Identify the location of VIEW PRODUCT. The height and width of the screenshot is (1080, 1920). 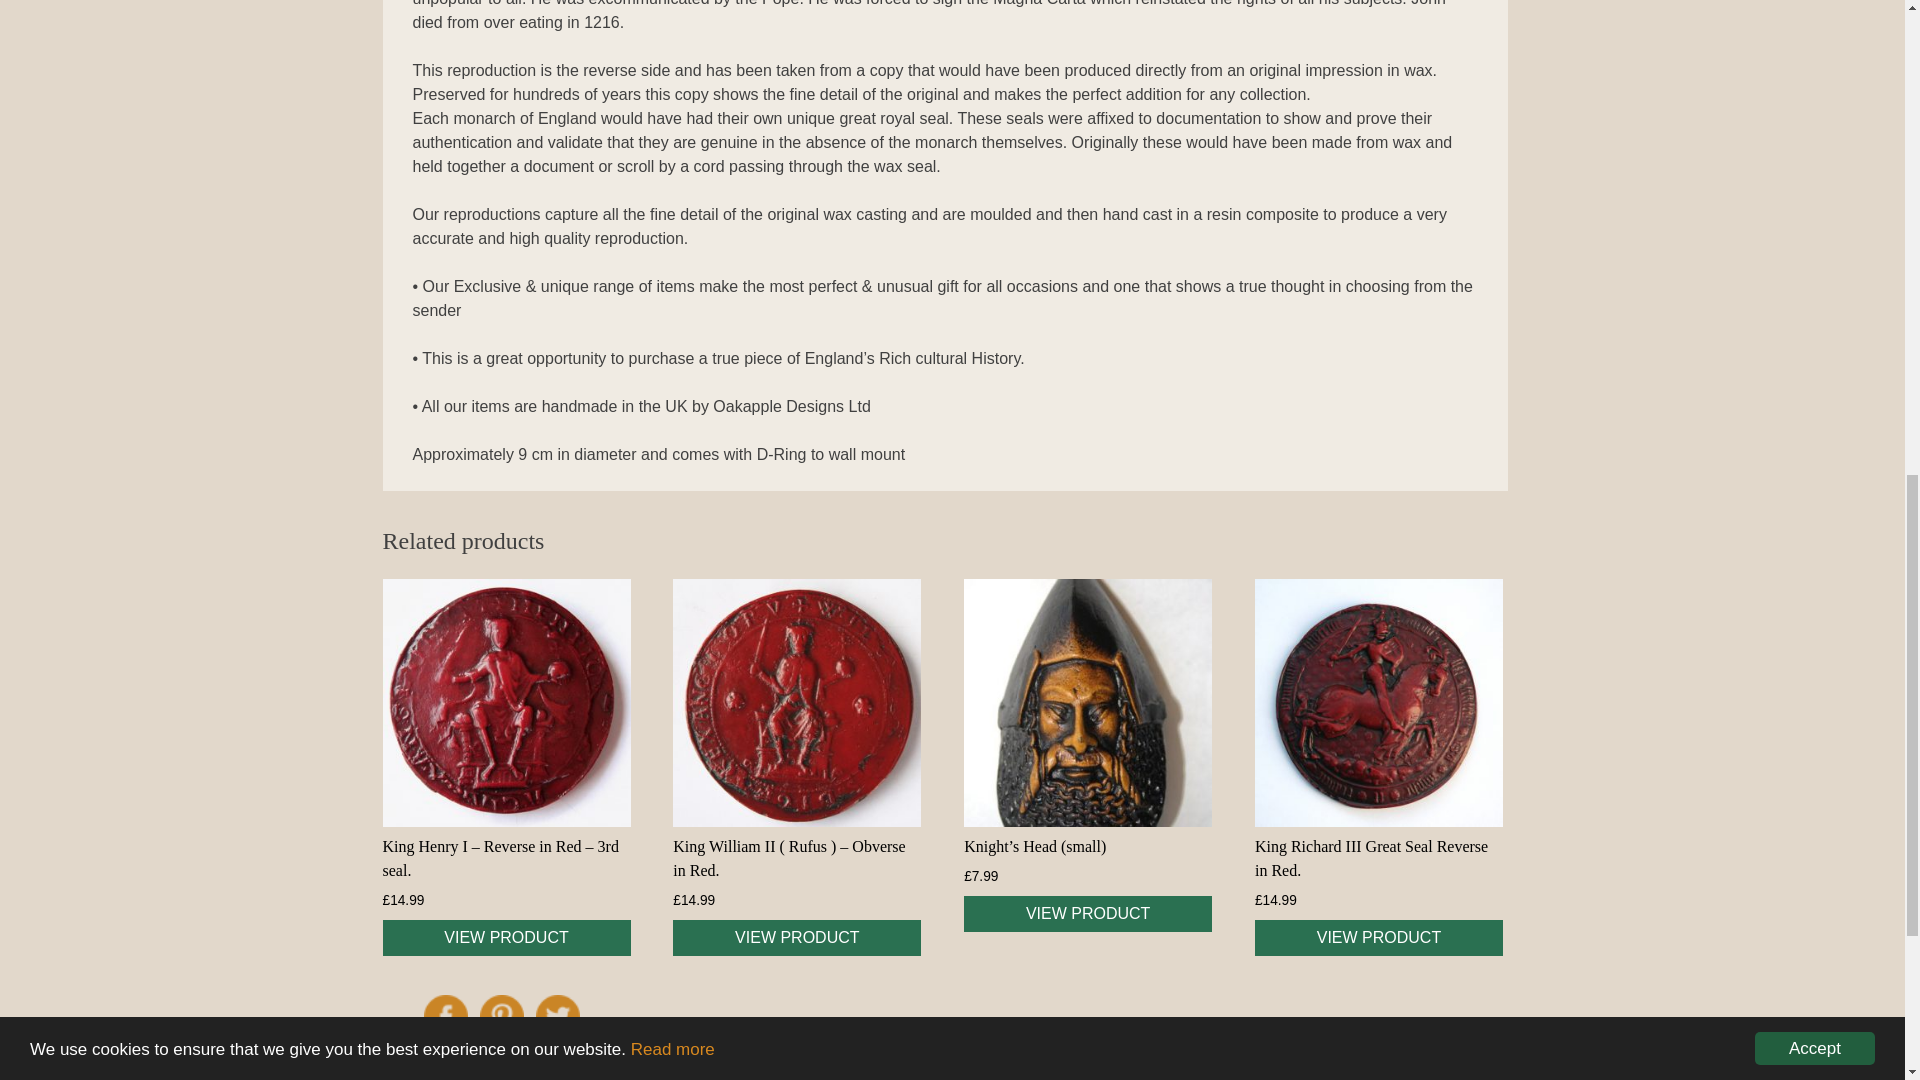
(506, 938).